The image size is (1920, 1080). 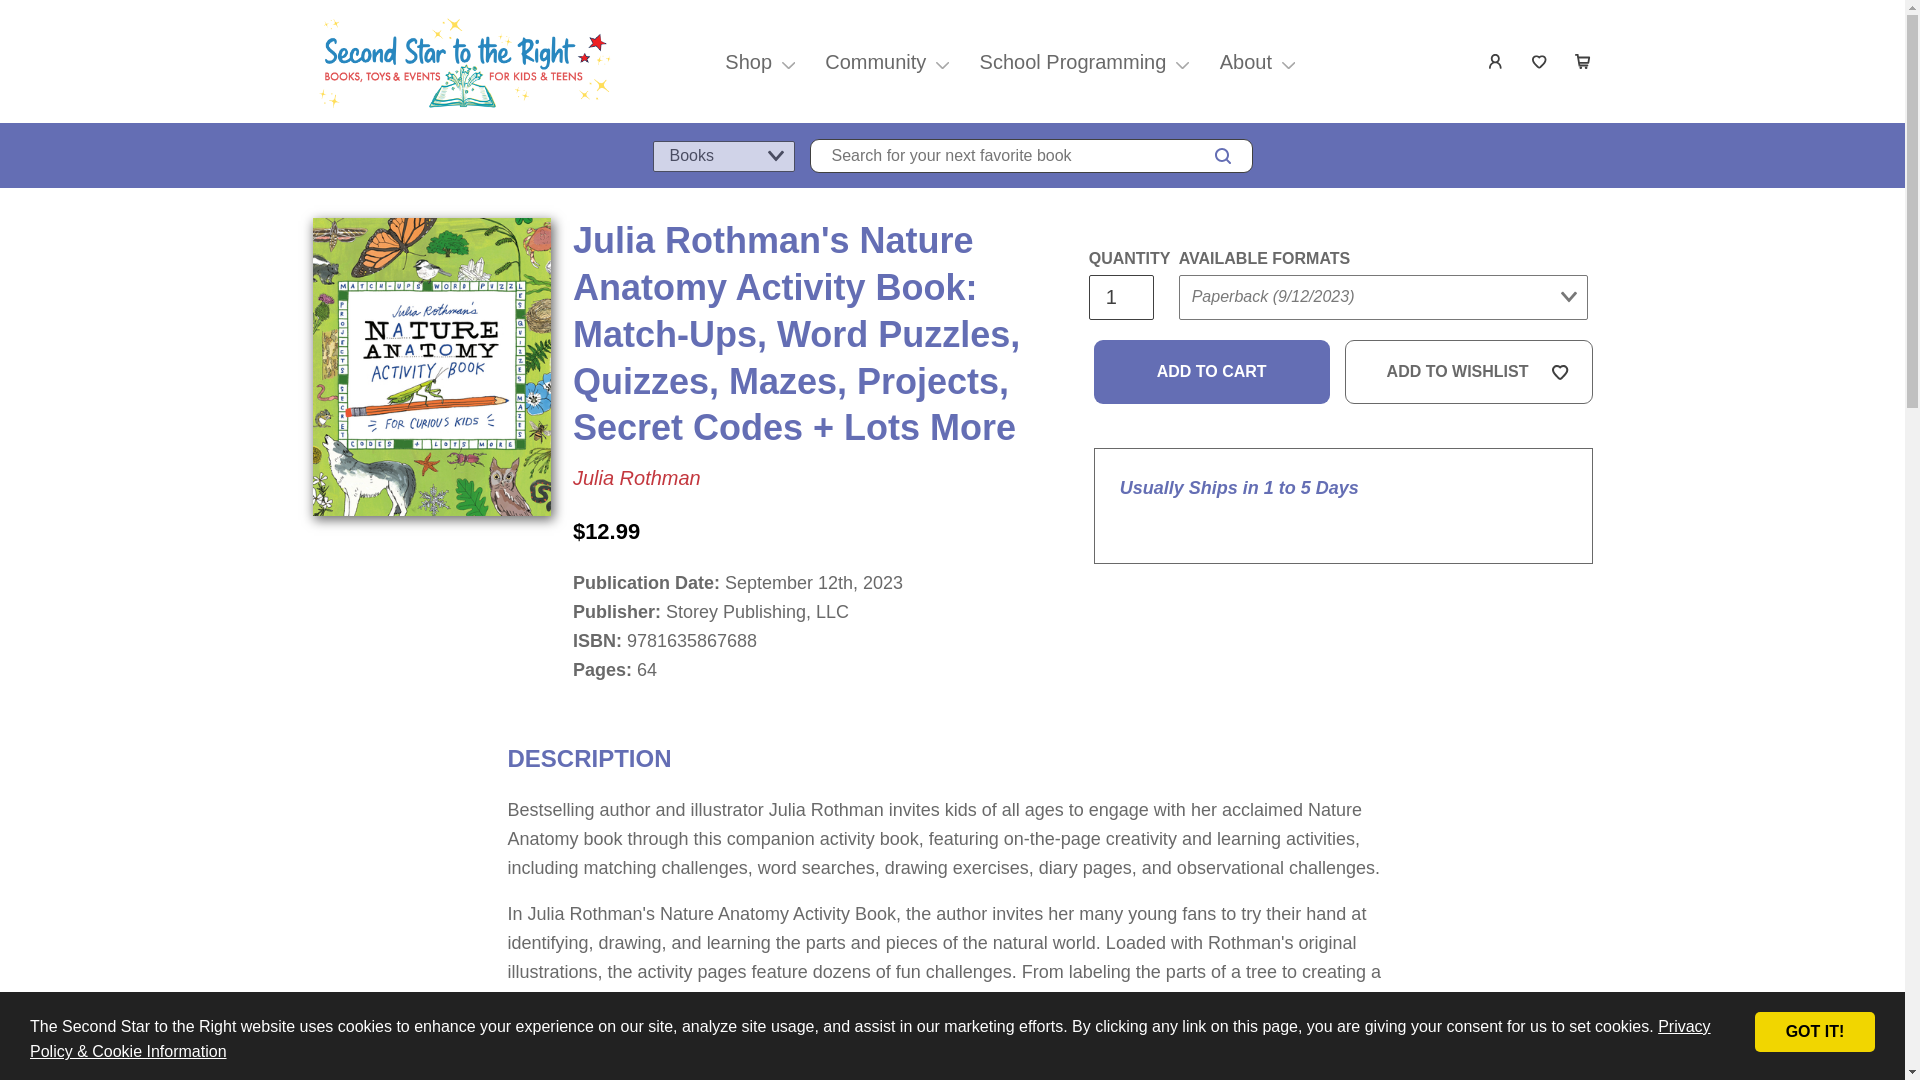 I want to click on Community, so click(x=875, y=62).